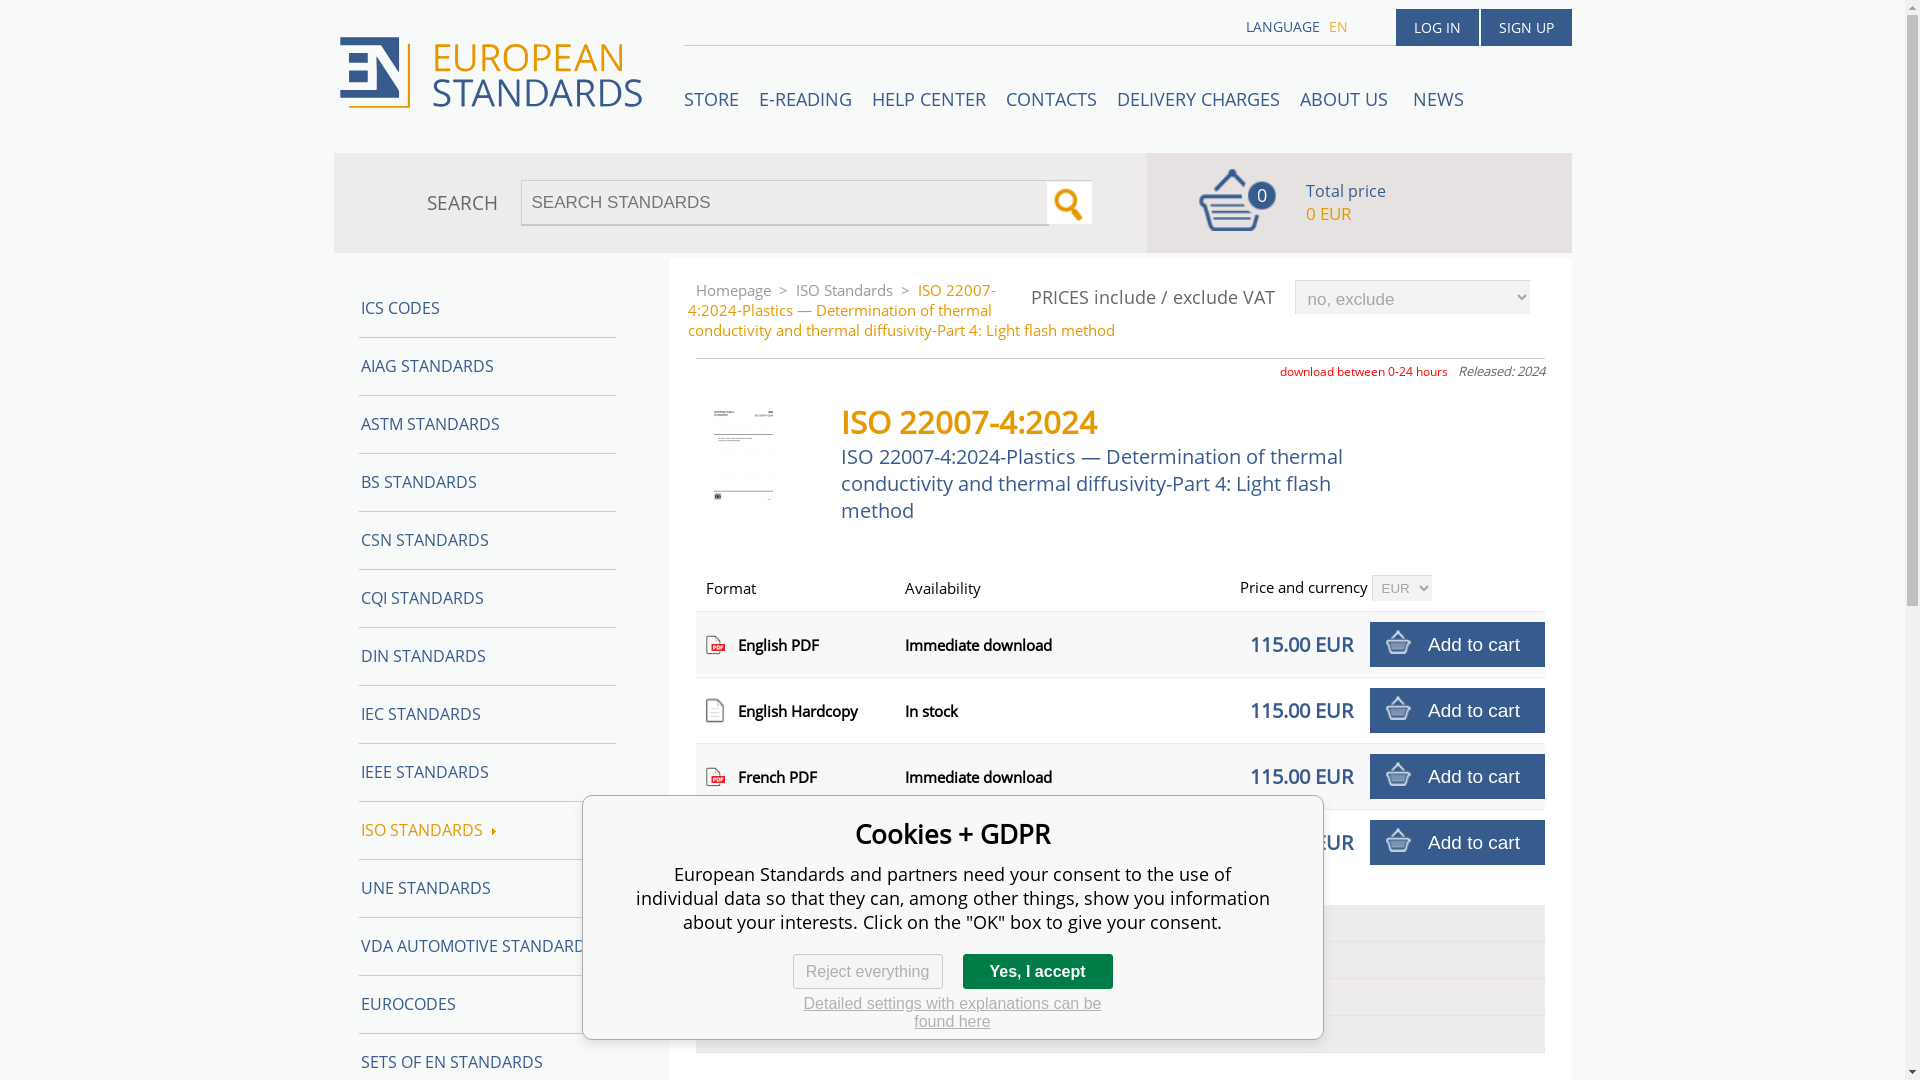  What do you see at coordinates (486, 367) in the screenshot?
I see `AIAG STANDARDS` at bounding box center [486, 367].